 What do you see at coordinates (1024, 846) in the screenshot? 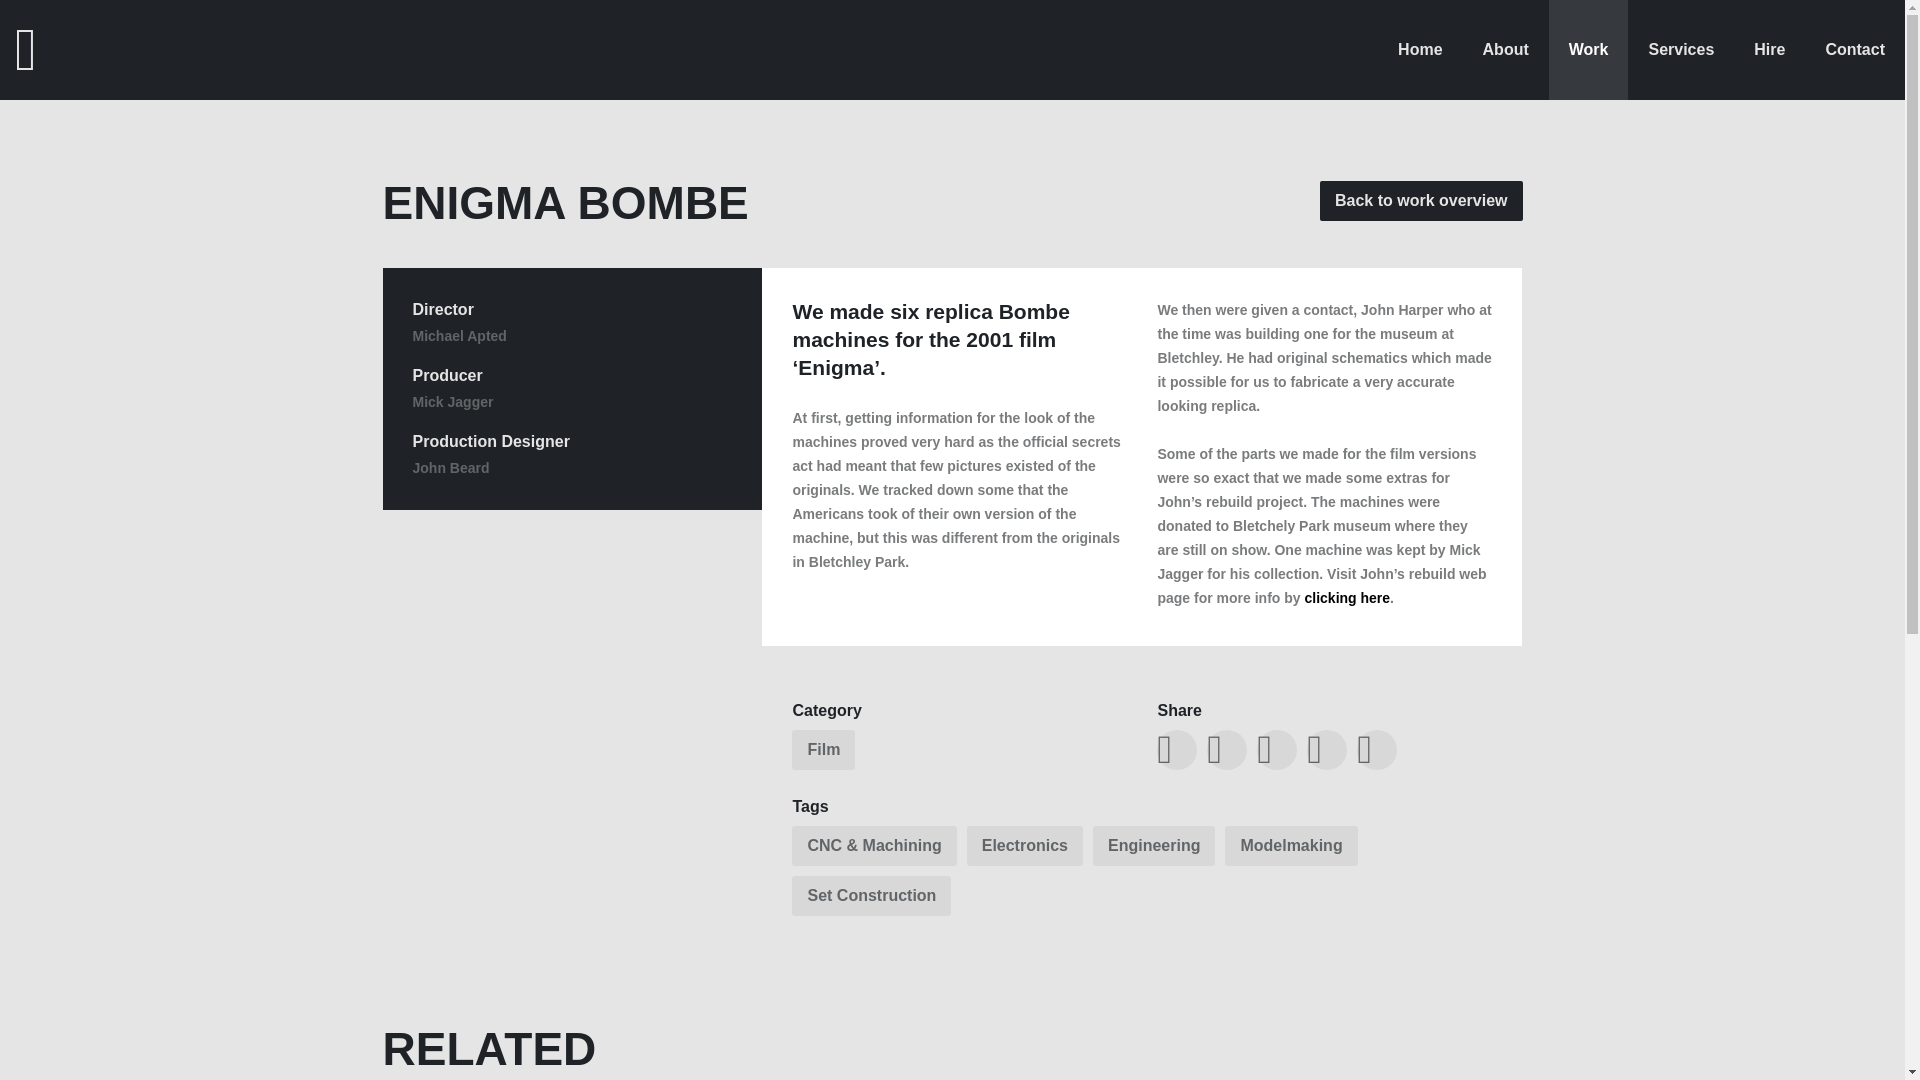
I see `Electronics` at bounding box center [1024, 846].